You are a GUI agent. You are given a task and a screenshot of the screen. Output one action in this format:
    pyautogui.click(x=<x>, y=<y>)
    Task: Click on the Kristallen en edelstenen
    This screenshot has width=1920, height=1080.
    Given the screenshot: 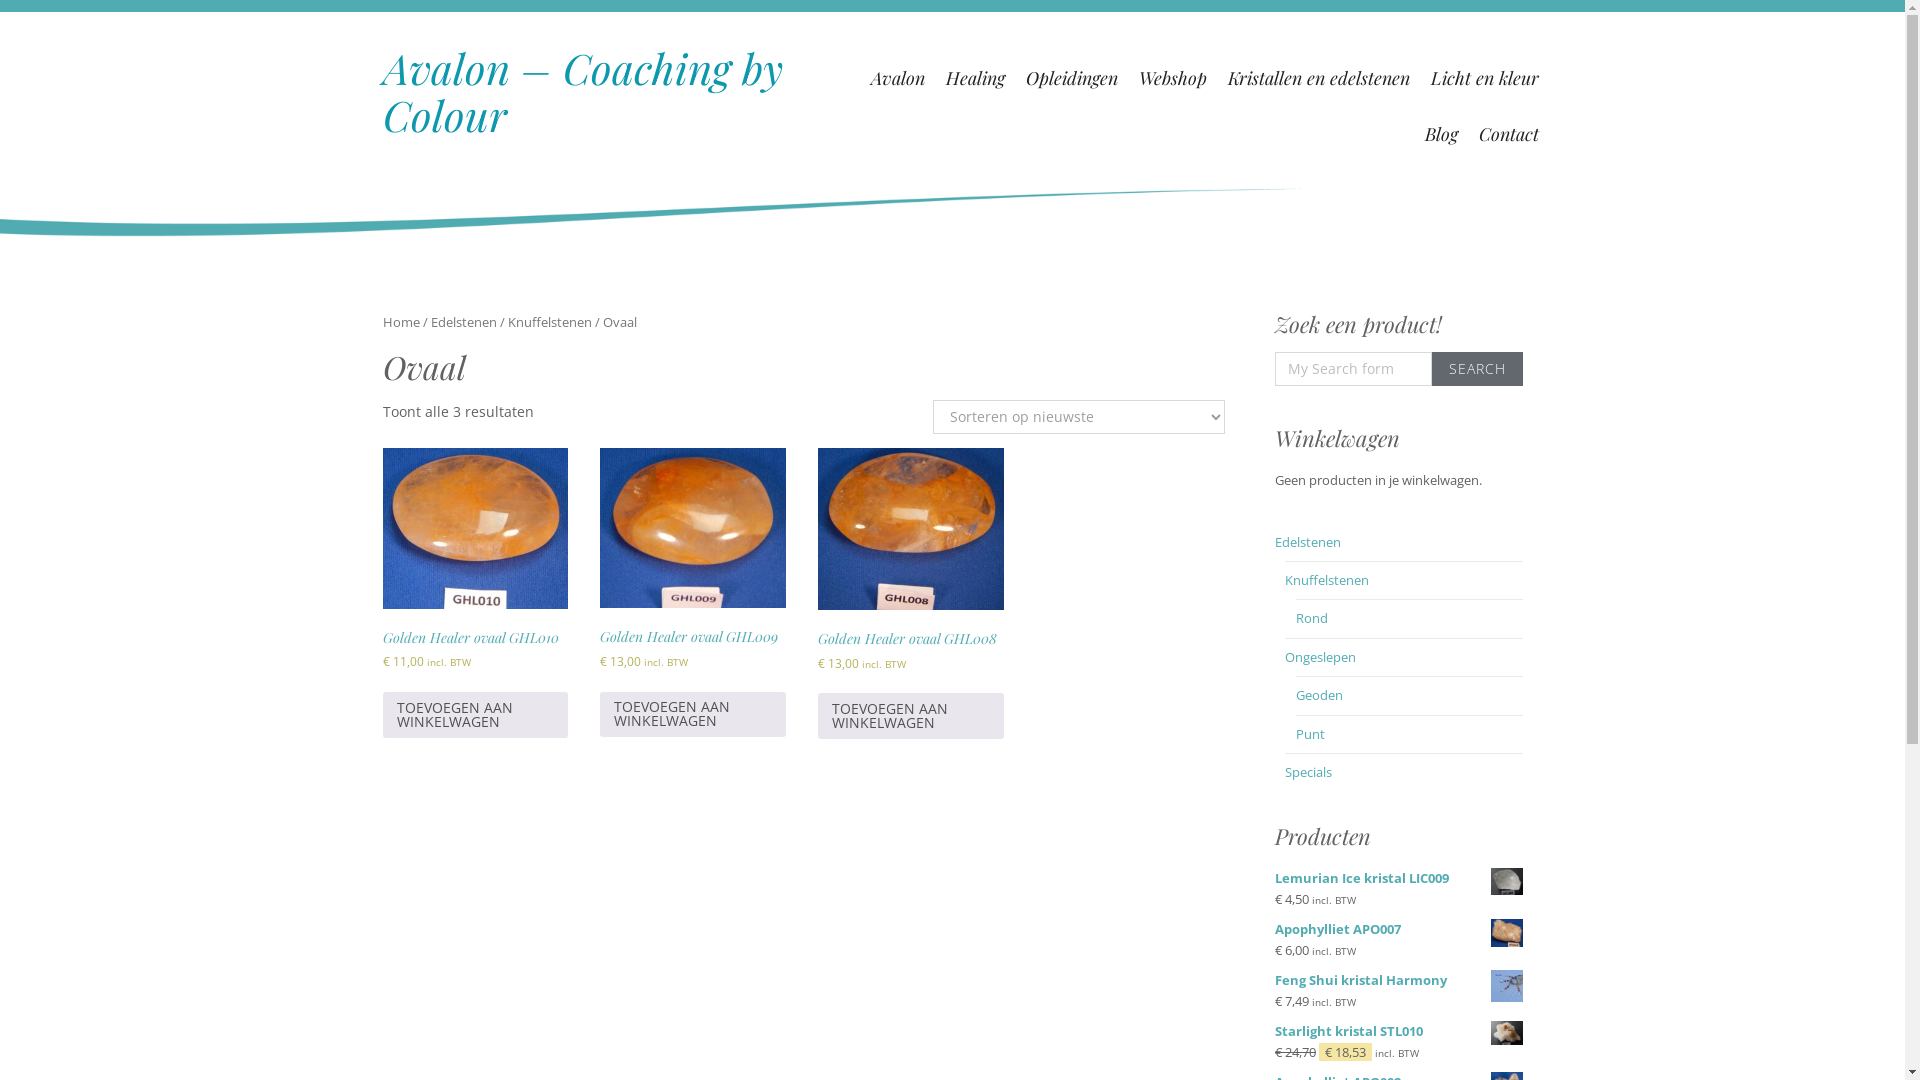 What is the action you would take?
    pyautogui.click(x=1319, y=78)
    